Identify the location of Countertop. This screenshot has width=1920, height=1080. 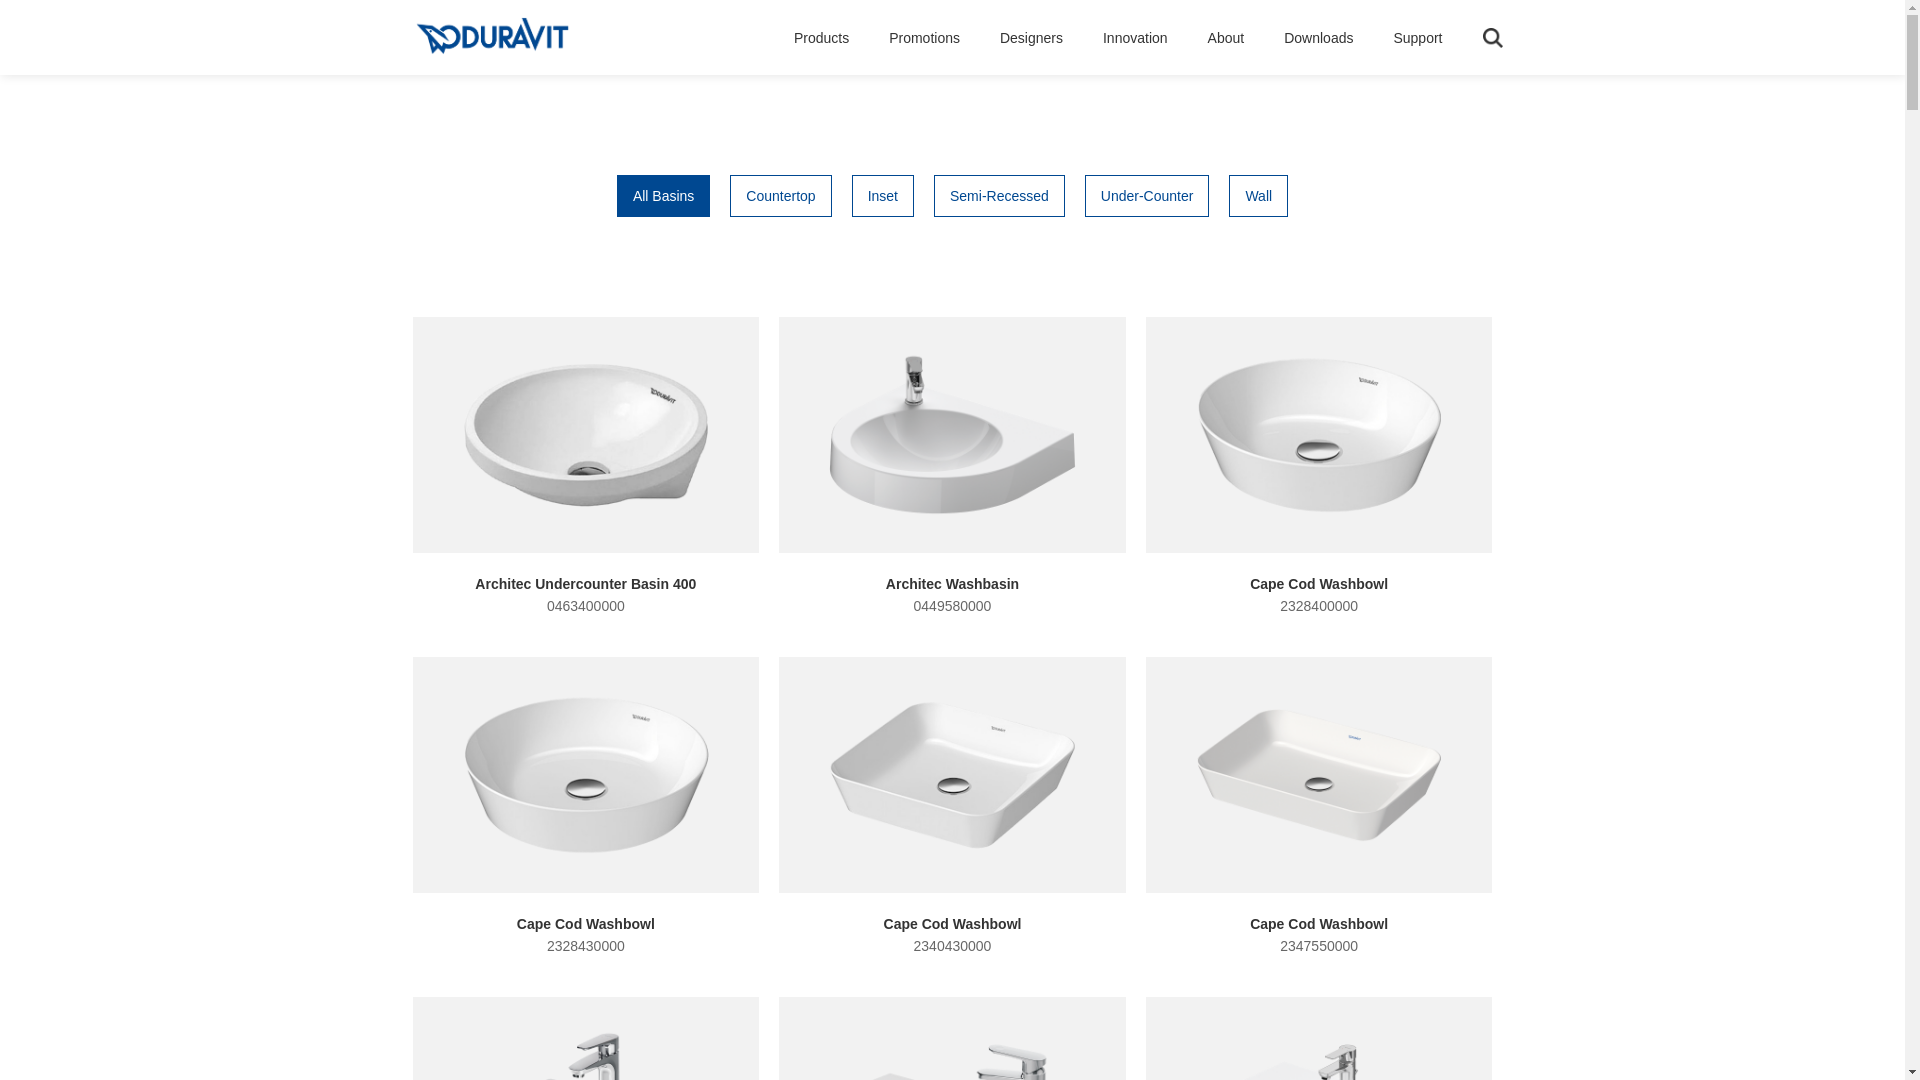
(780, 196).